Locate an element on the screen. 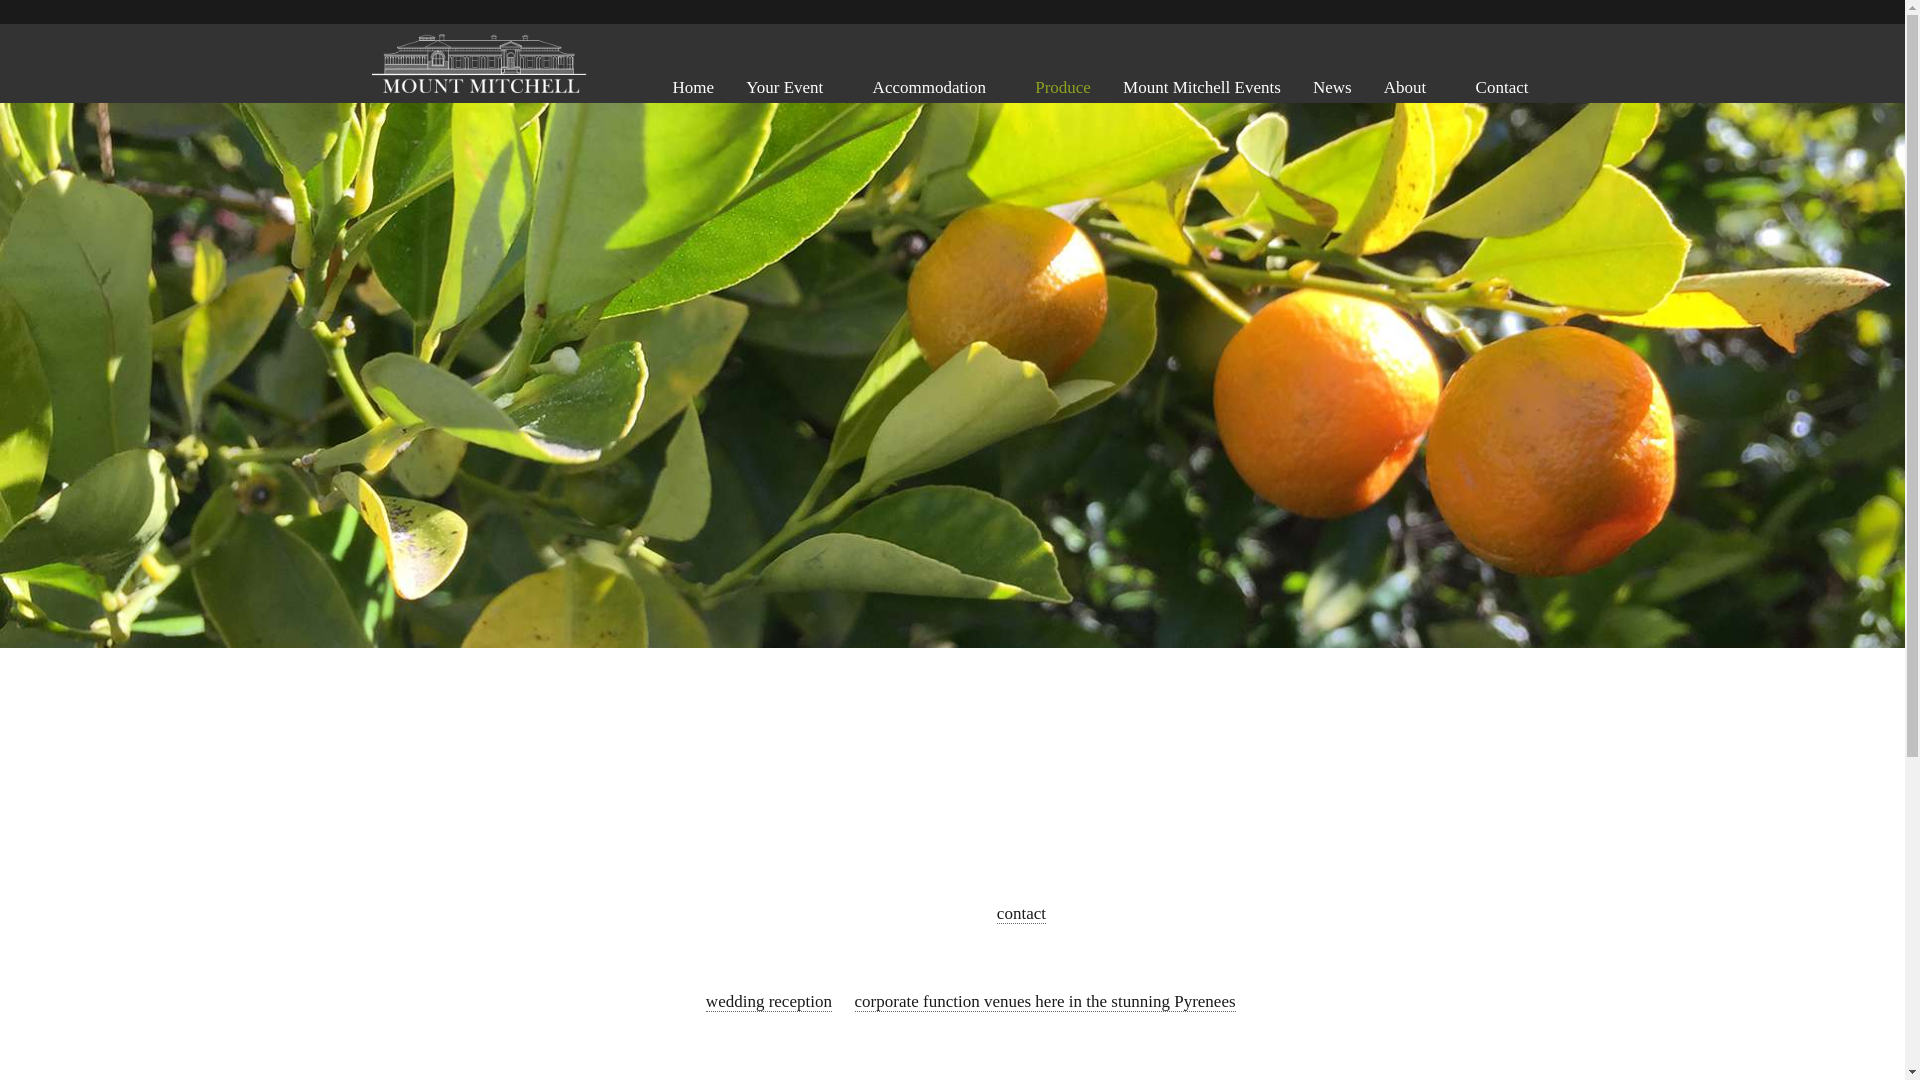 Image resolution: width=1920 pixels, height=1080 pixels. Produce is located at coordinates (1063, 88).